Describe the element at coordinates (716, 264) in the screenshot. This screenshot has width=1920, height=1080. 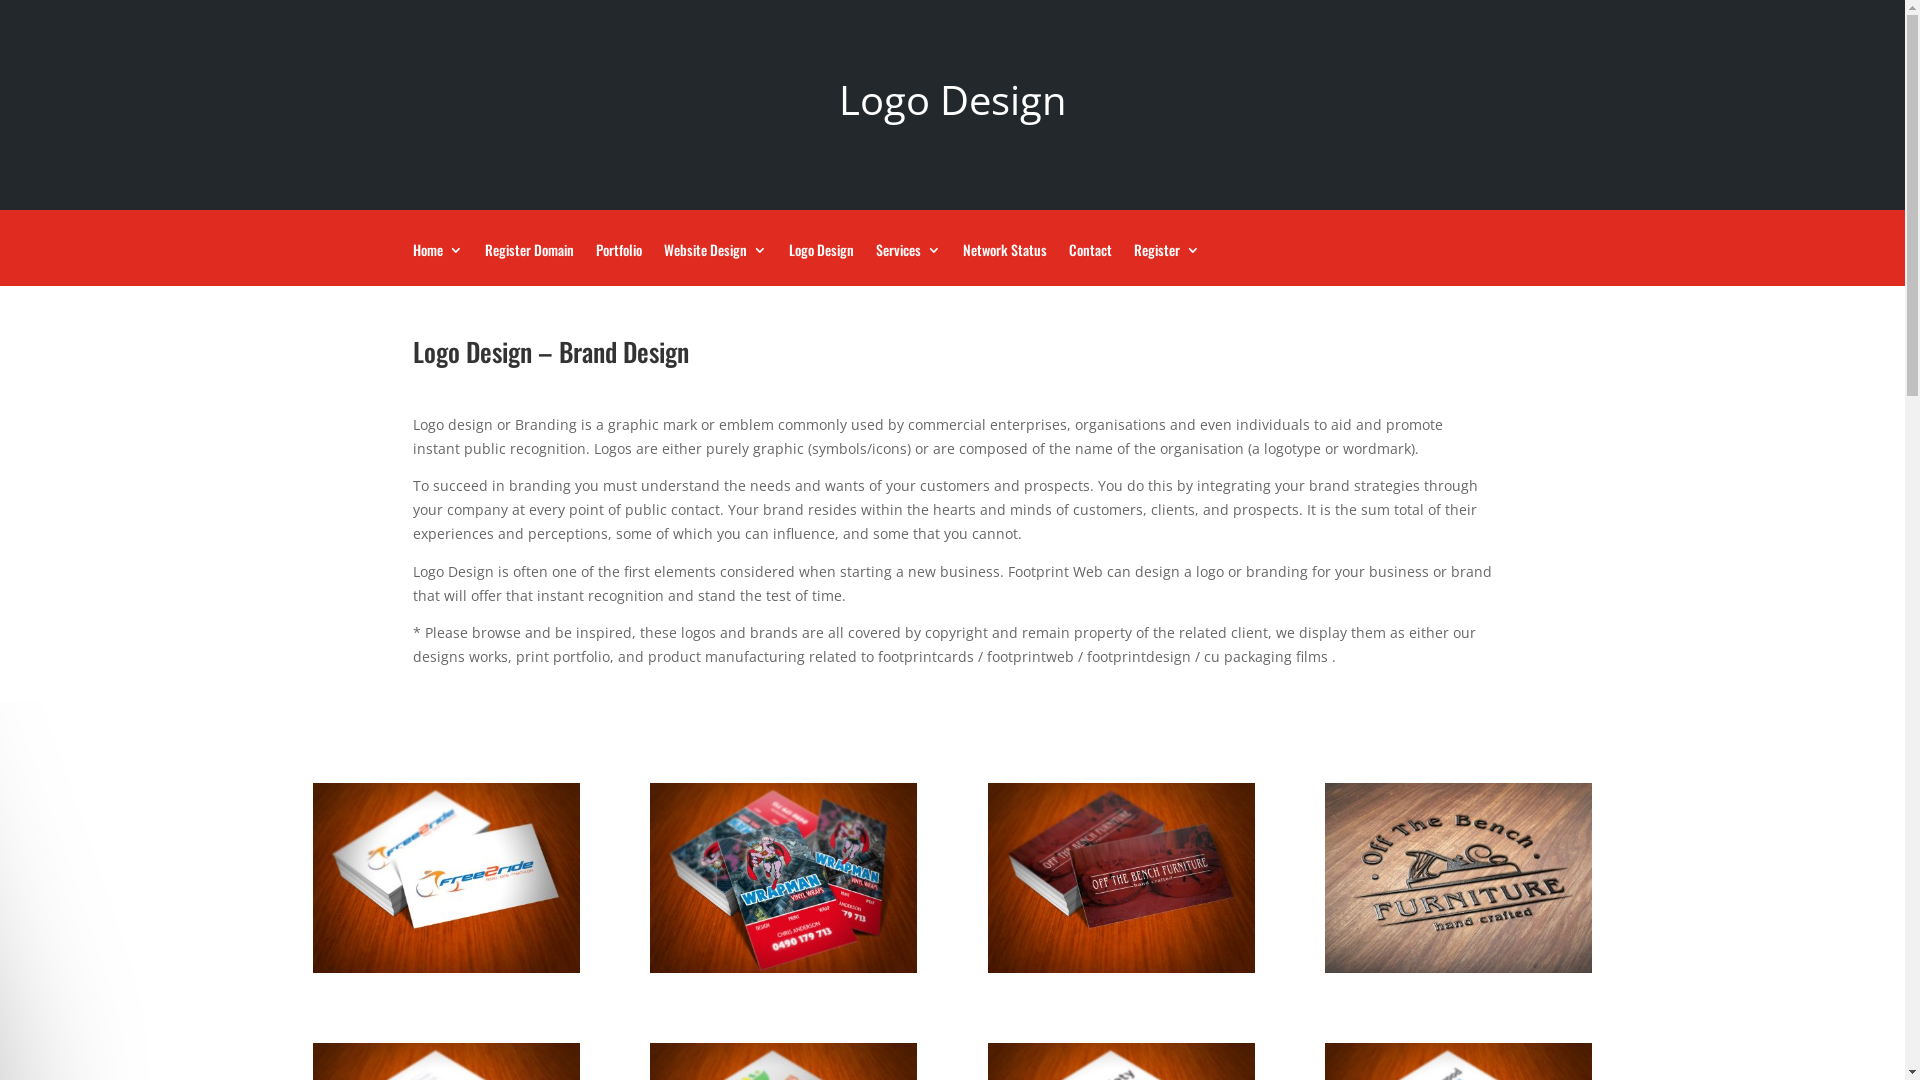
I see `Website Design` at that location.